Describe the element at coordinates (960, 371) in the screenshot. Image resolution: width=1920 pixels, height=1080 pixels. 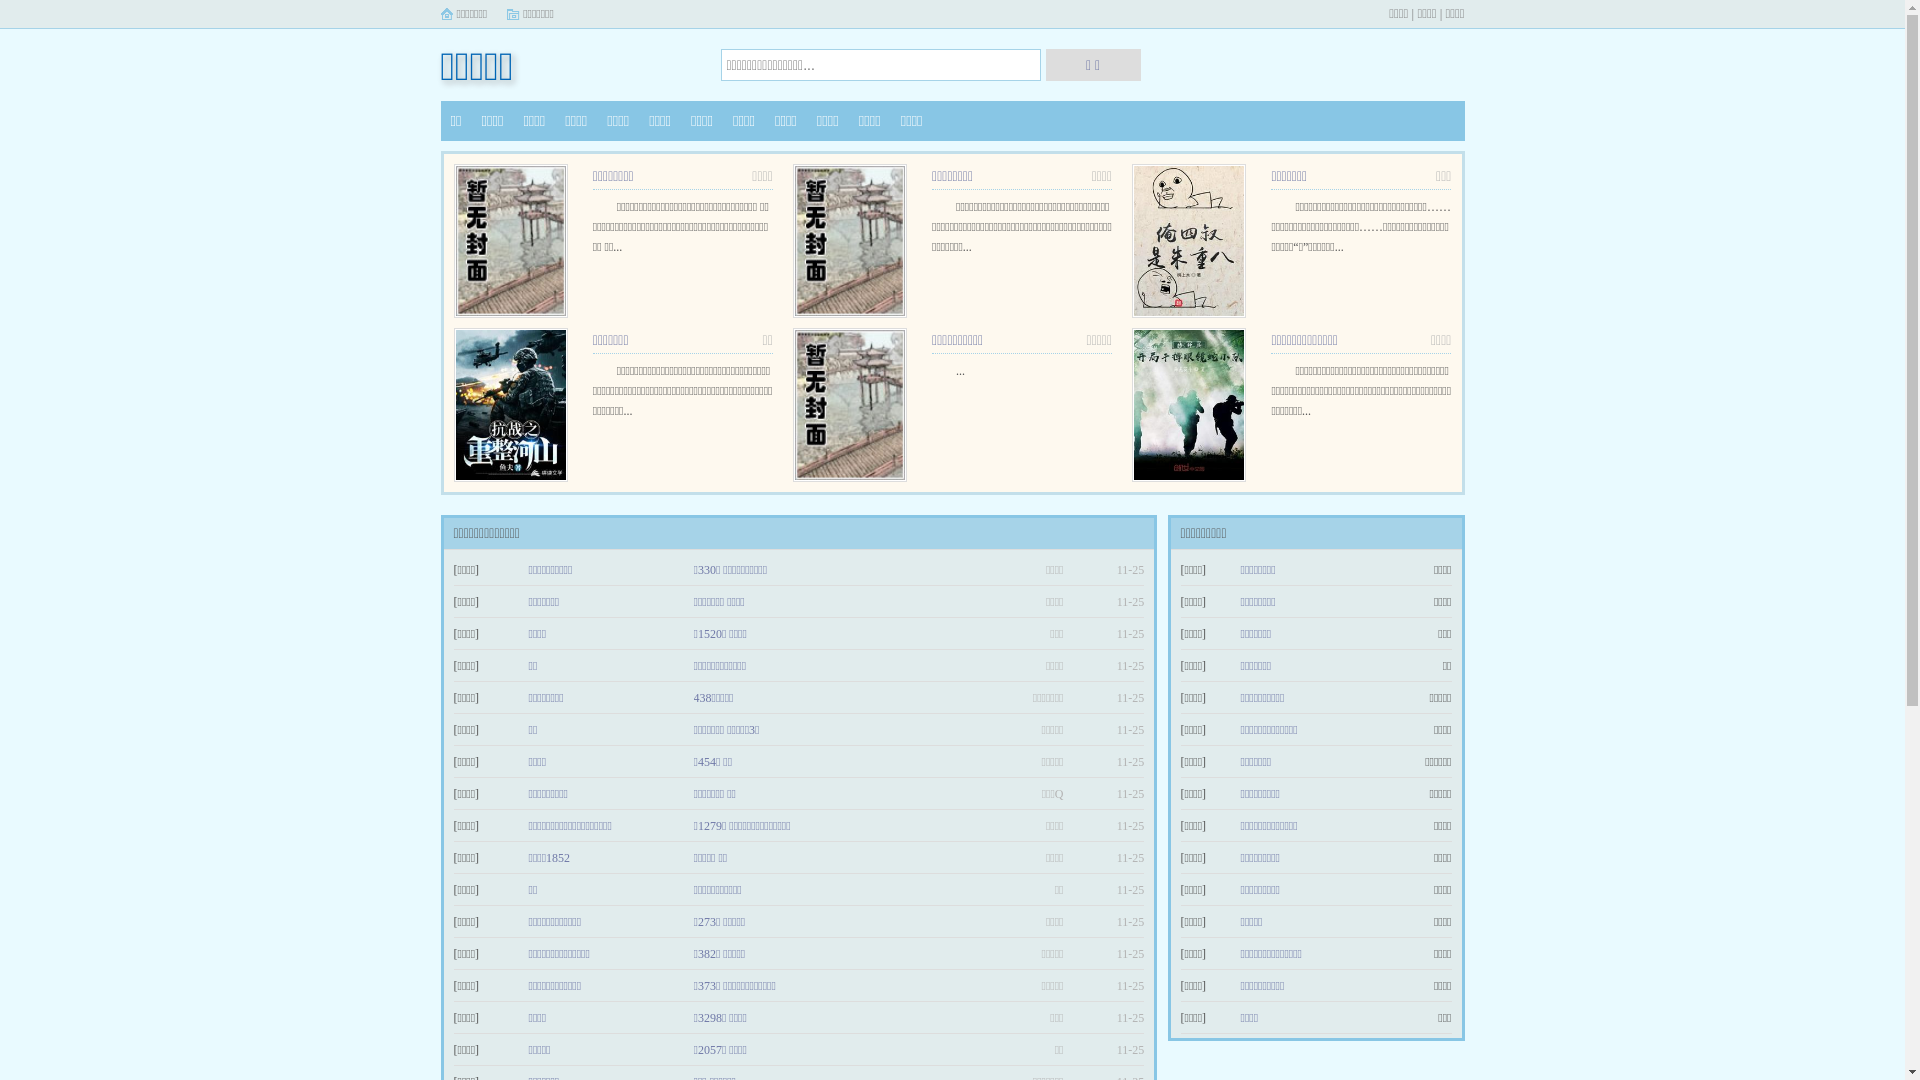
I see `...` at that location.